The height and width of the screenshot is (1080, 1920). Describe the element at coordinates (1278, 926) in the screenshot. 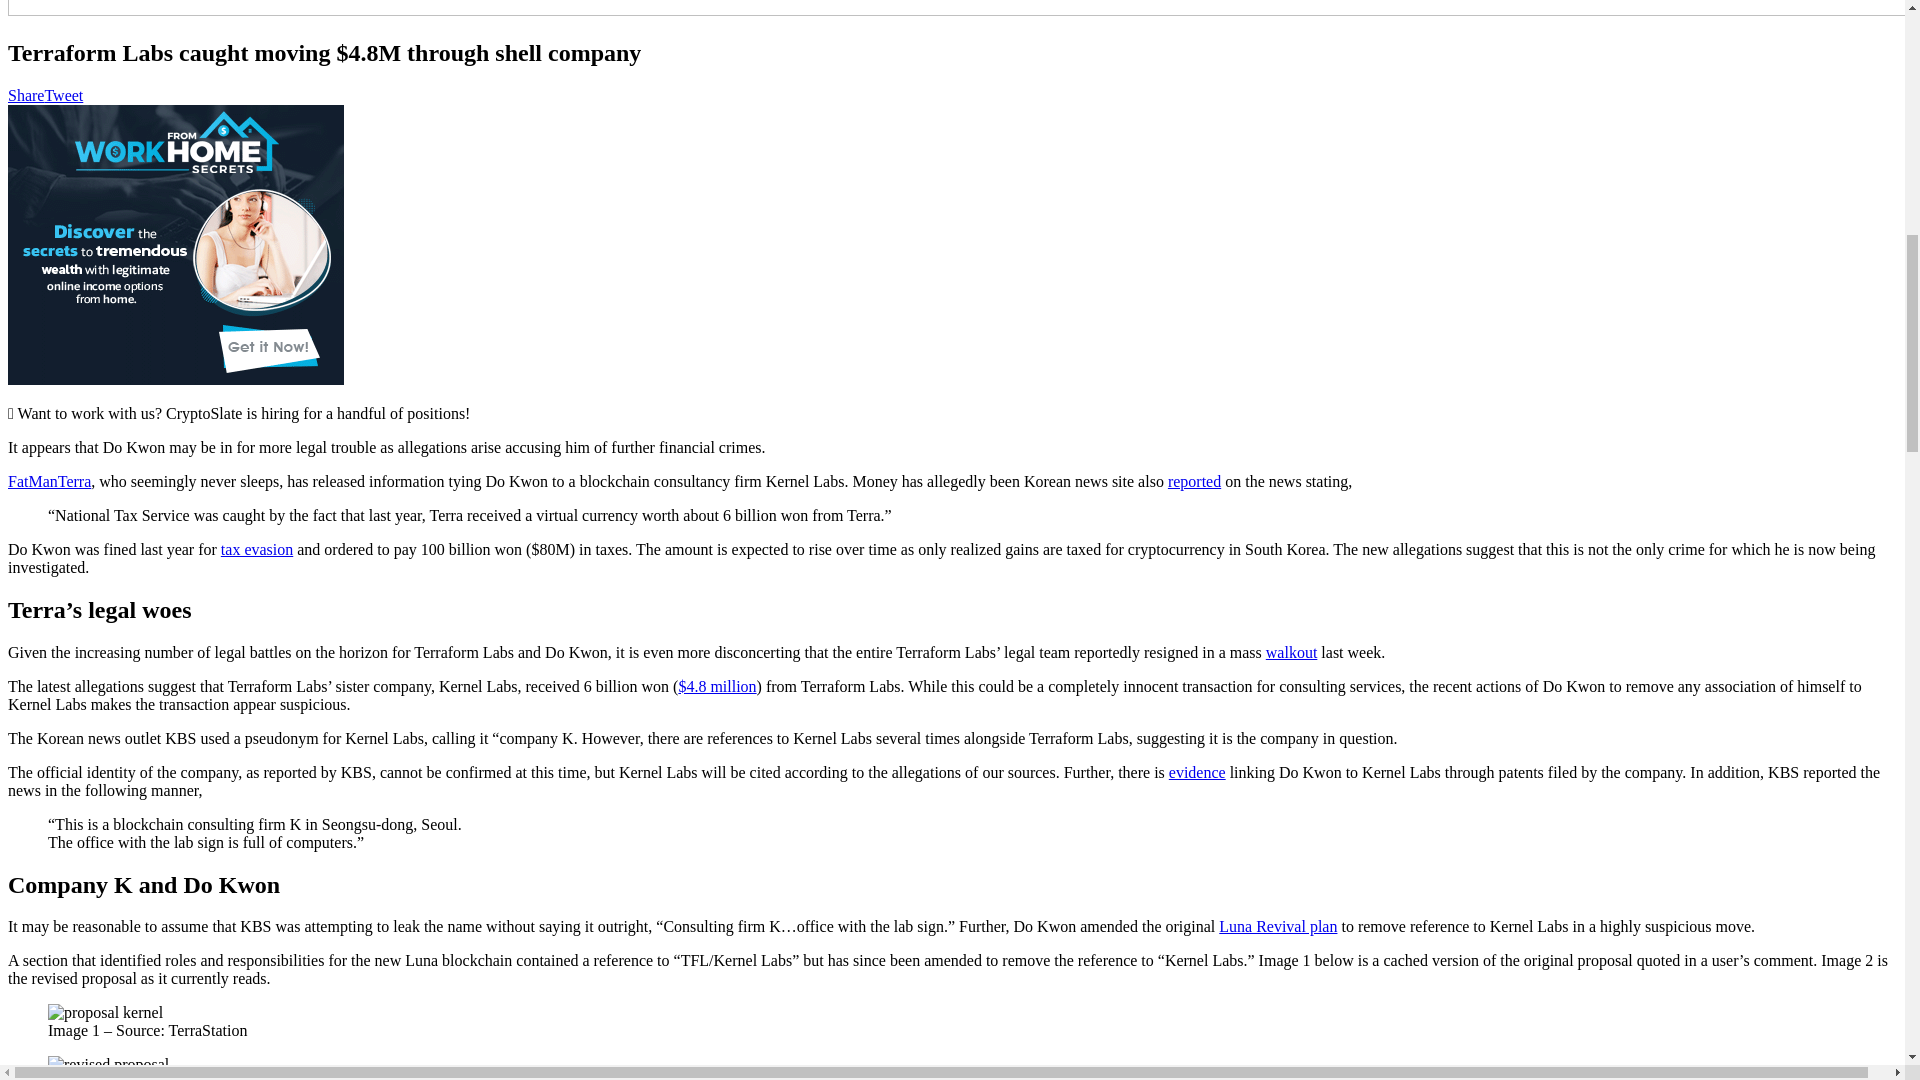

I see `Luna Revival plan` at that location.